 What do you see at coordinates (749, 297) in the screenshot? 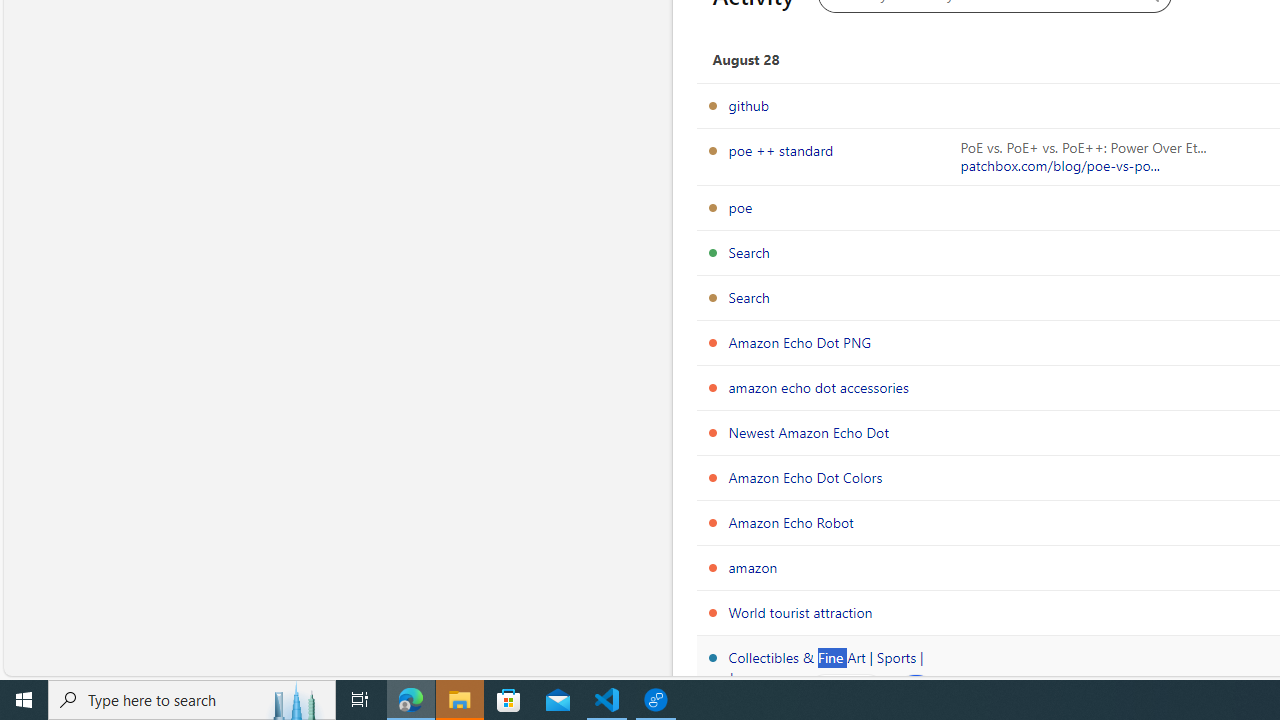
I see `Search` at bounding box center [749, 297].